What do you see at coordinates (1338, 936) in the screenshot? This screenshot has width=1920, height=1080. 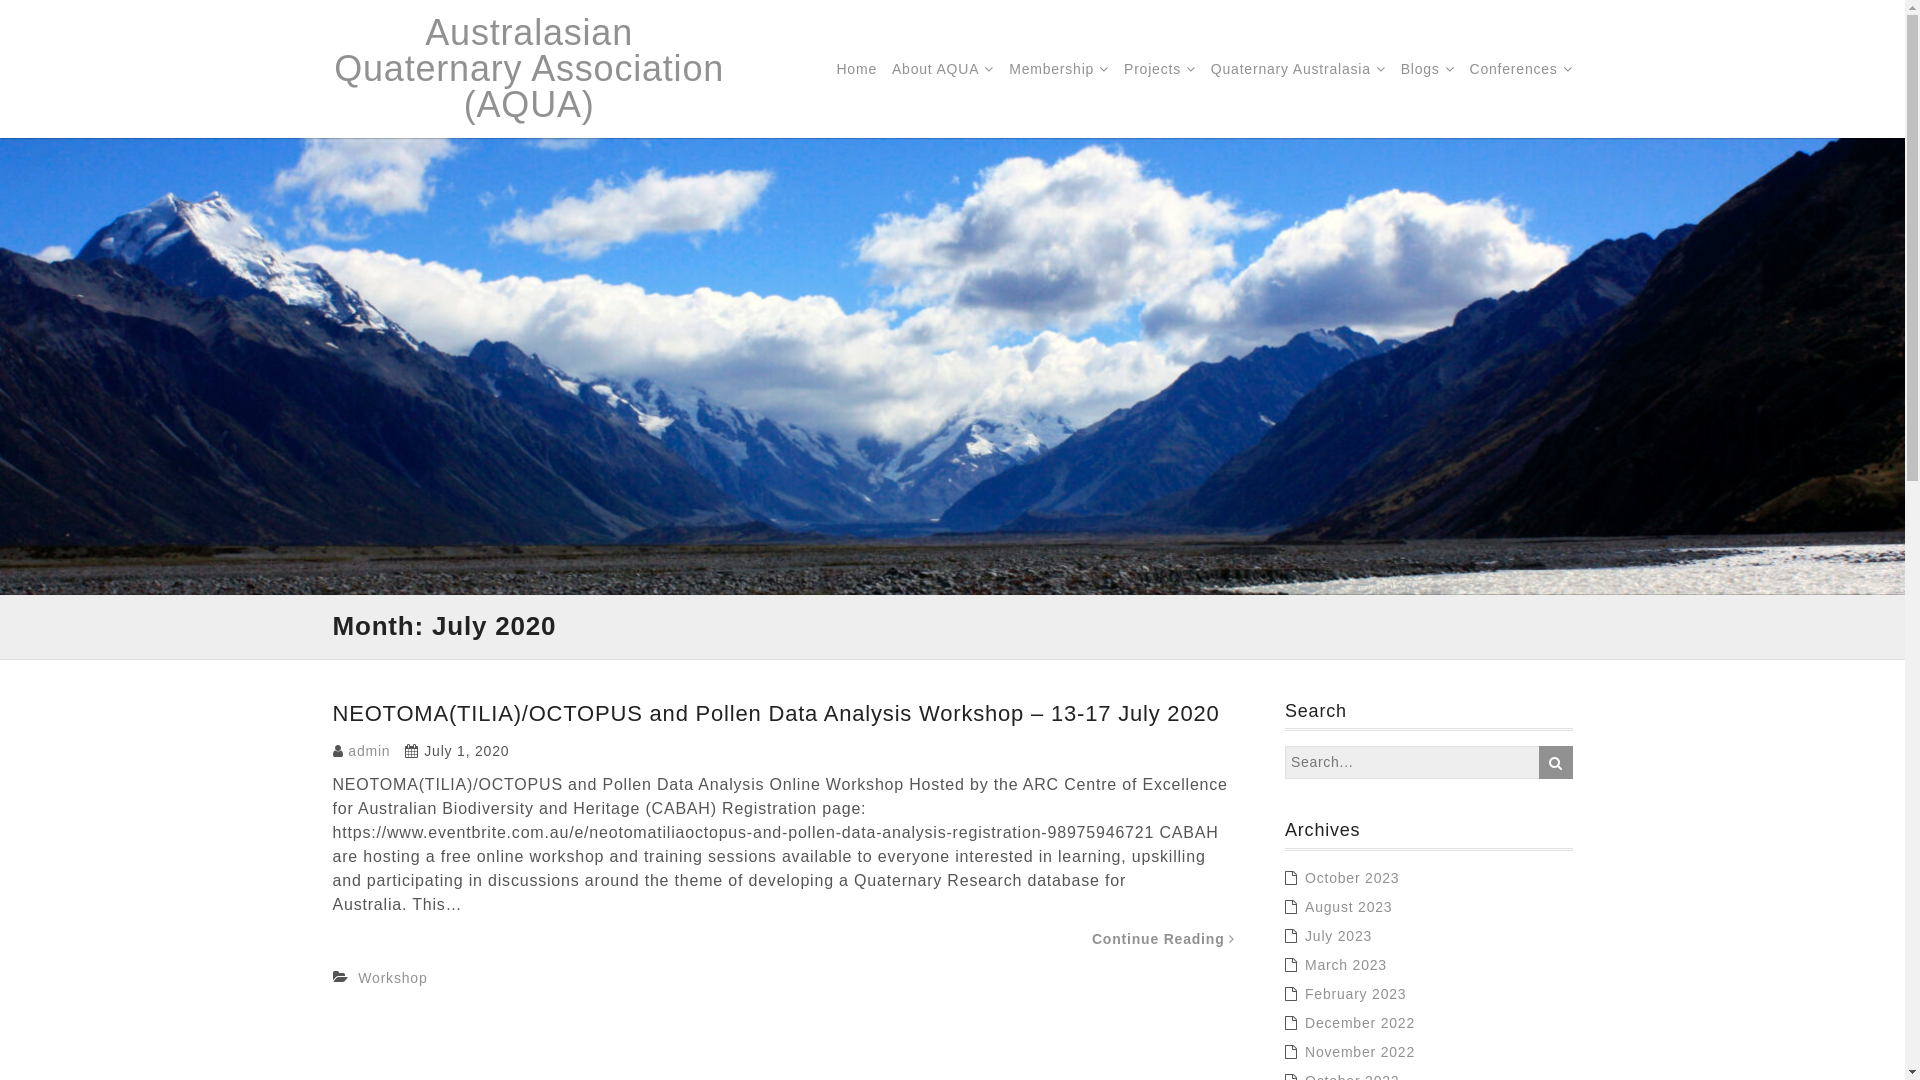 I see `July 2023` at bounding box center [1338, 936].